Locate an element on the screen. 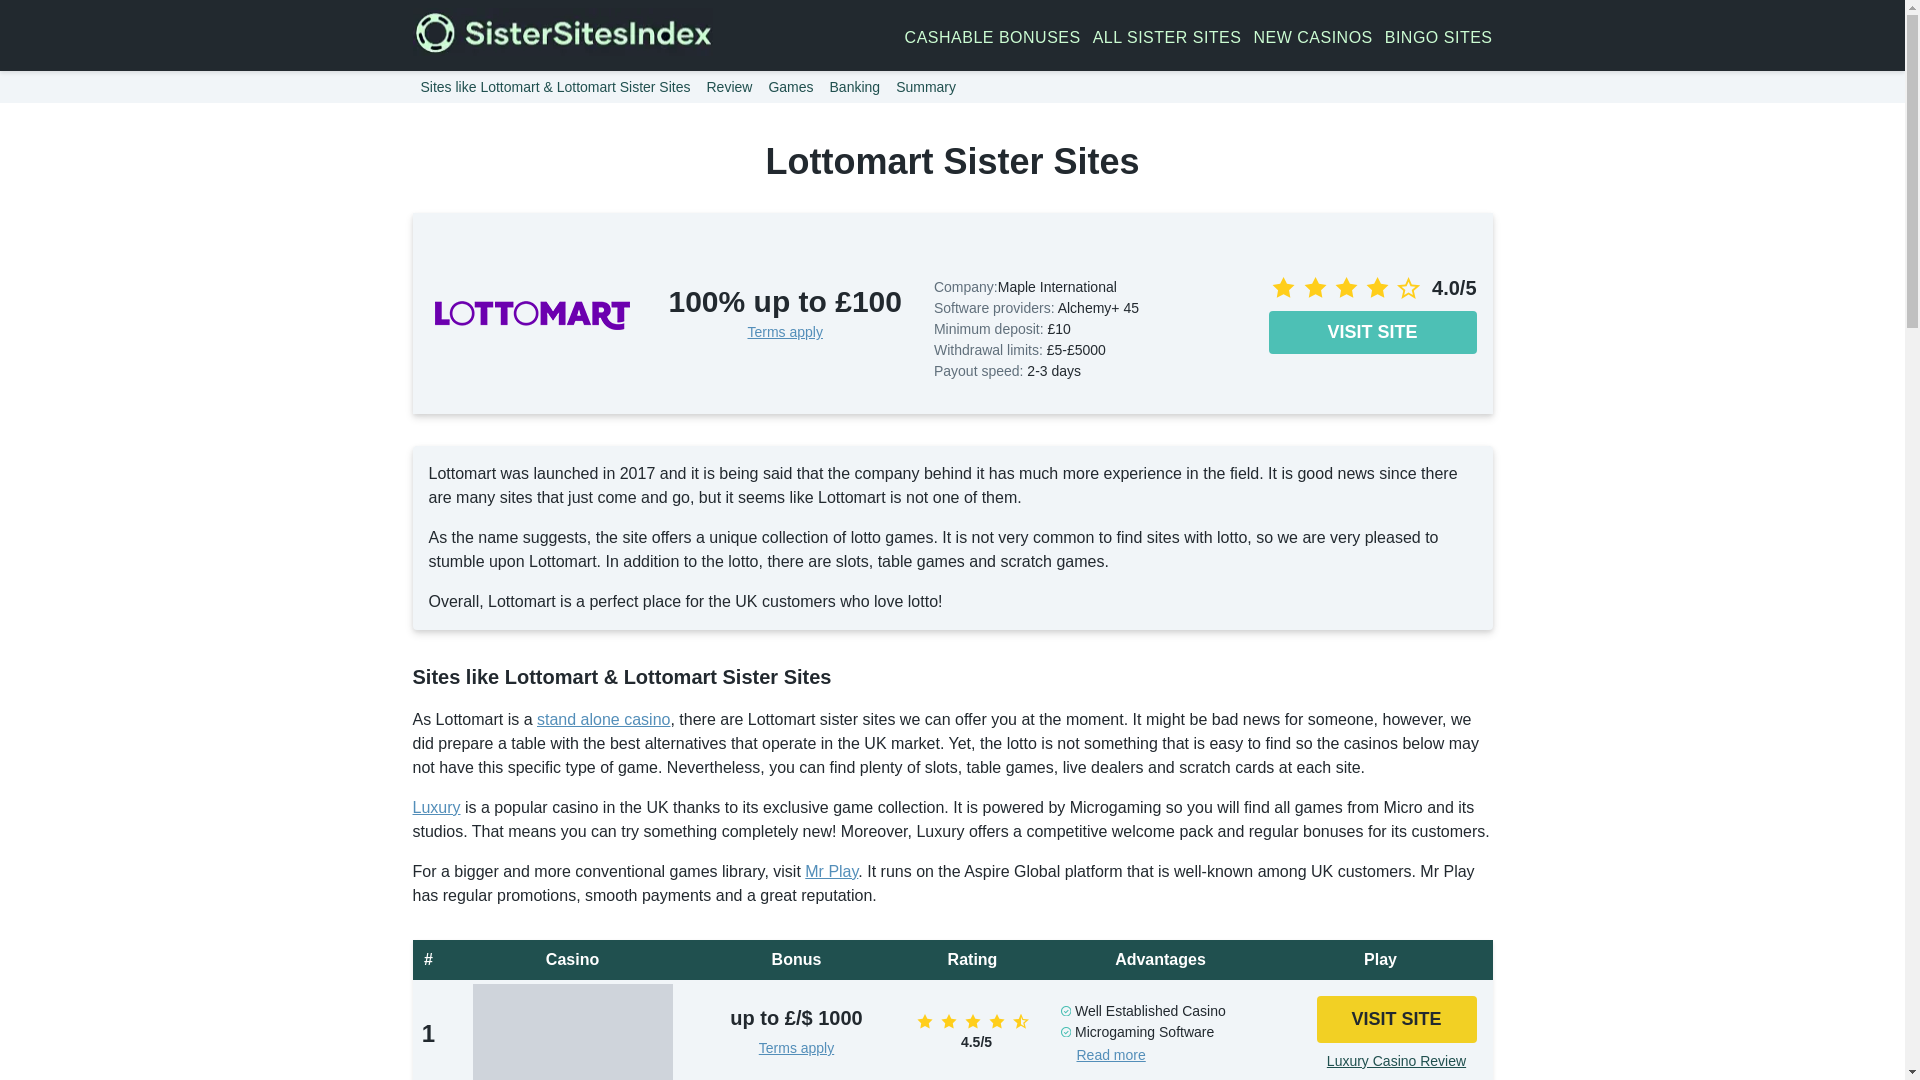 Image resolution: width=1920 pixels, height=1080 pixels. ALL SISTER SITES is located at coordinates (1167, 37).